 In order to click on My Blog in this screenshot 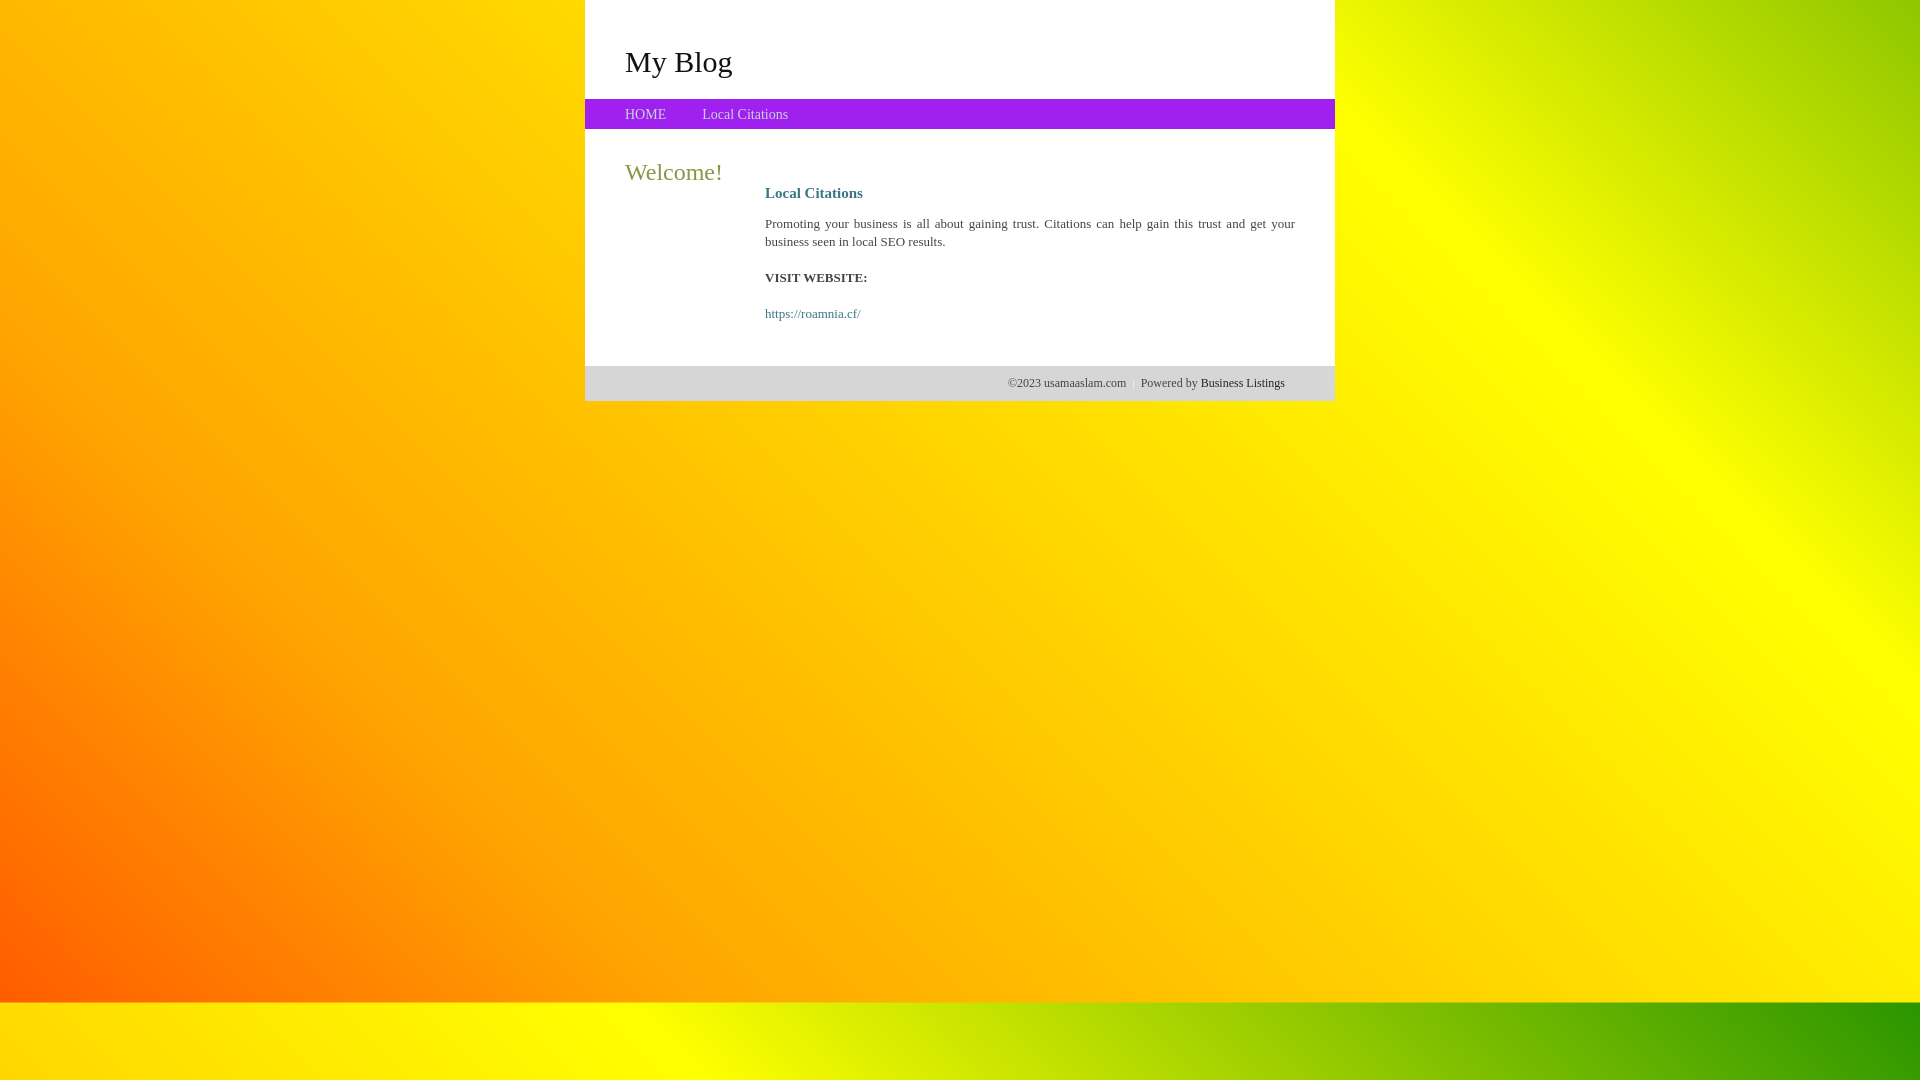, I will do `click(679, 61)`.